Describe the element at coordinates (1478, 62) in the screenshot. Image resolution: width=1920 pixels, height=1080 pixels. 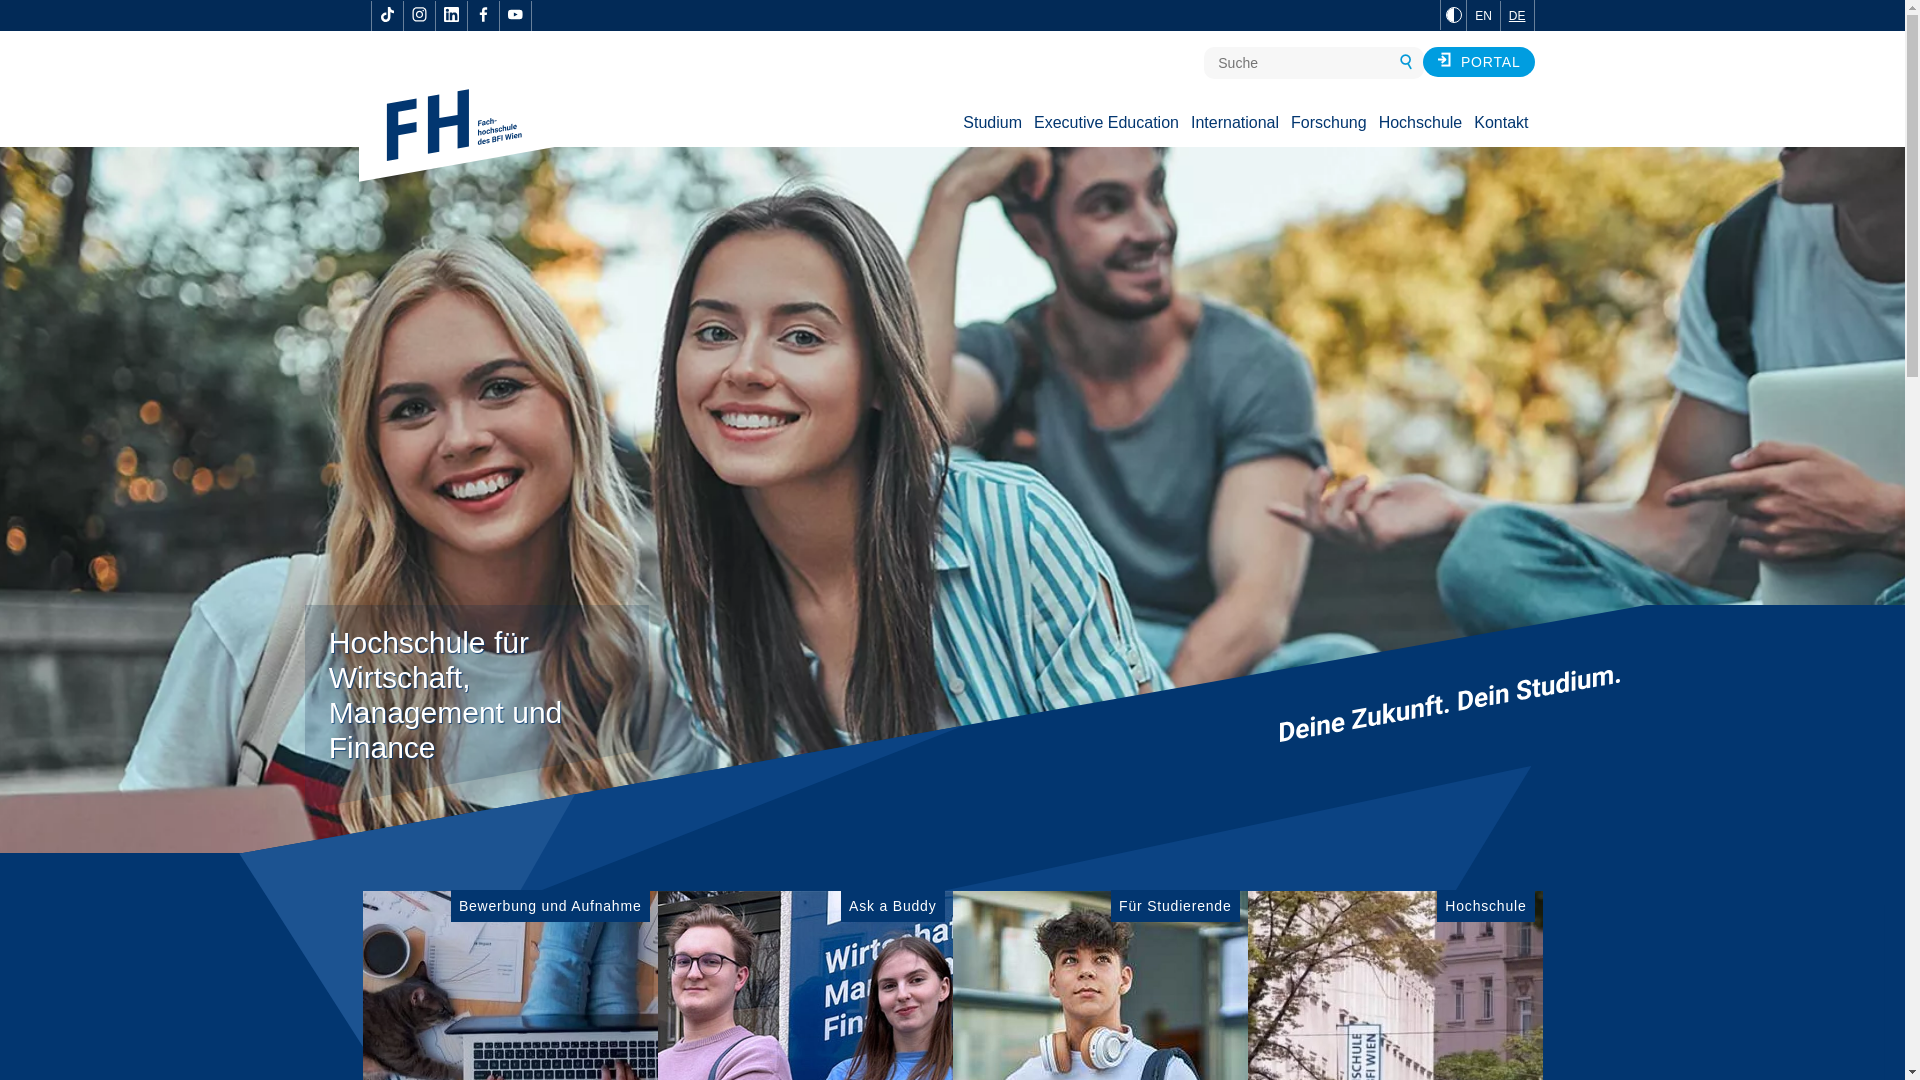
I see `PORTAL` at that location.